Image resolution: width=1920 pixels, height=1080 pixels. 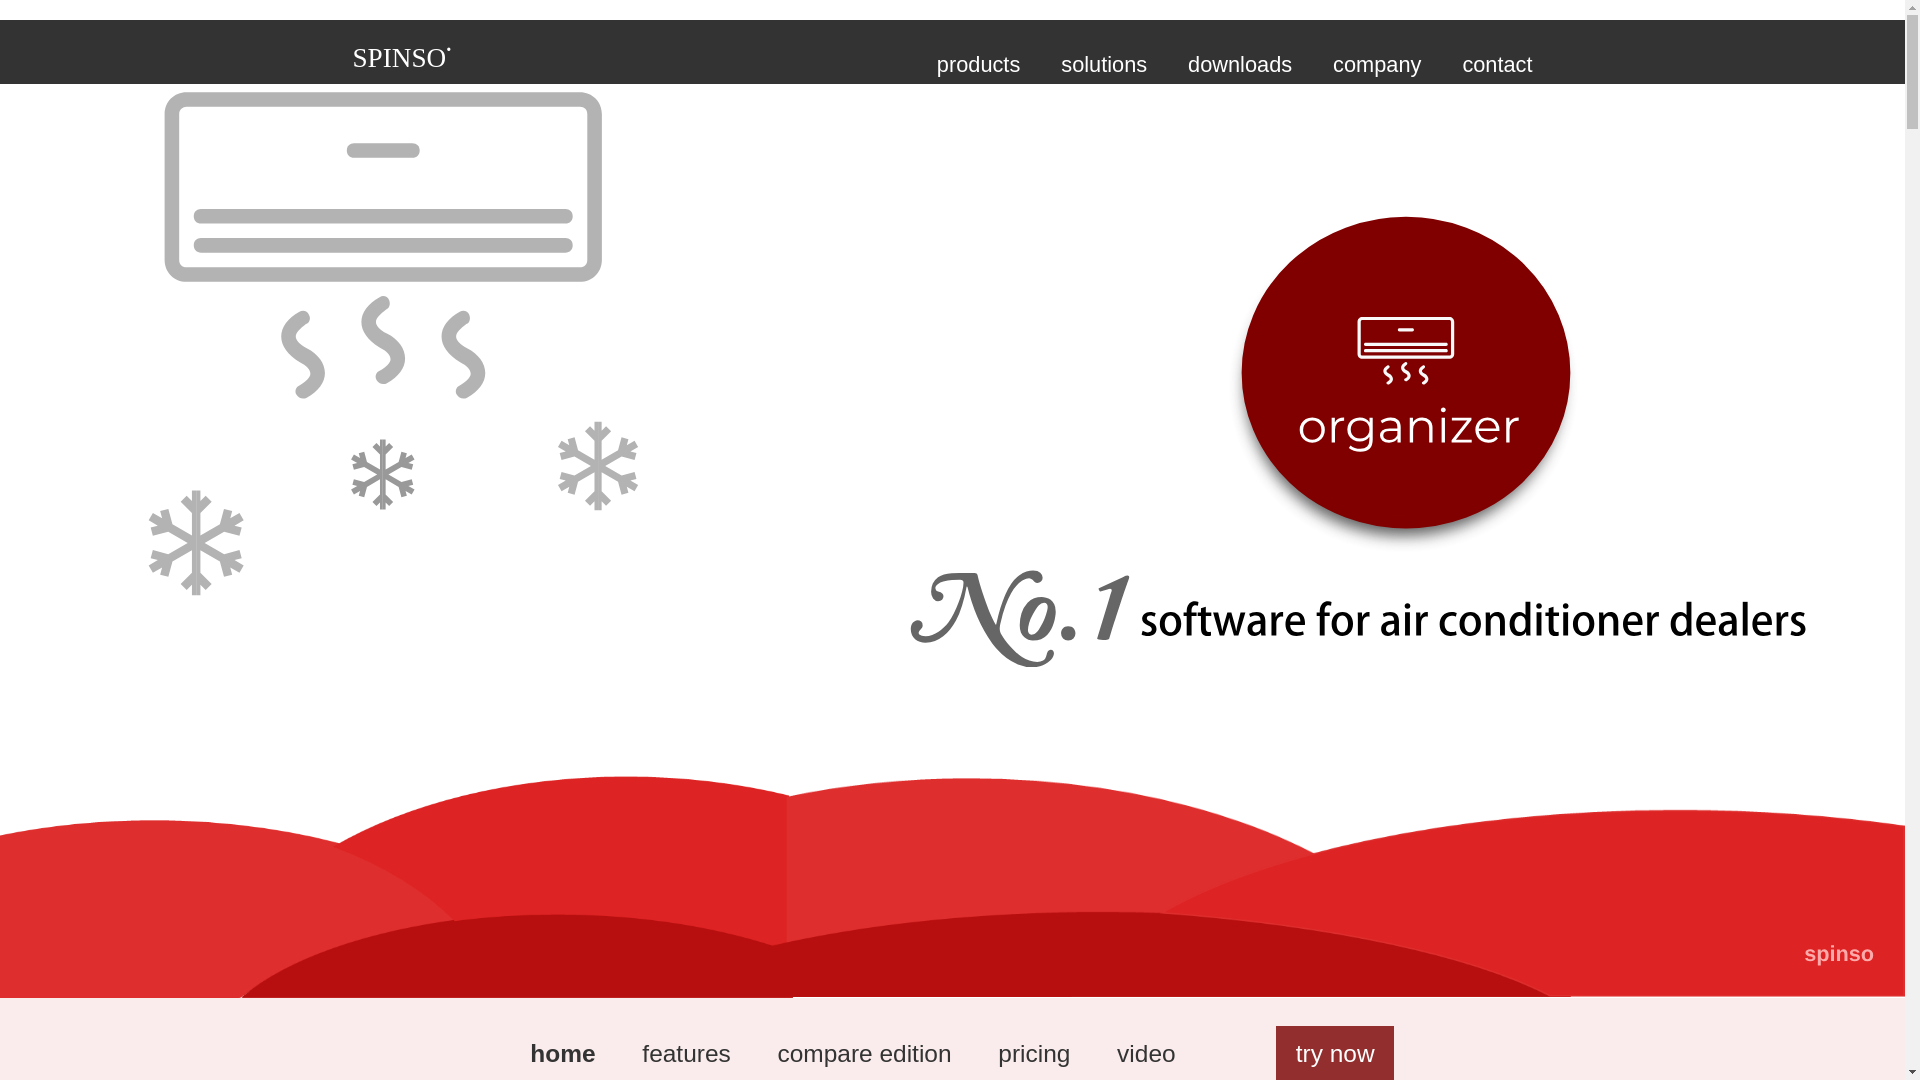 What do you see at coordinates (686, 1053) in the screenshot?
I see `features` at bounding box center [686, 1053].